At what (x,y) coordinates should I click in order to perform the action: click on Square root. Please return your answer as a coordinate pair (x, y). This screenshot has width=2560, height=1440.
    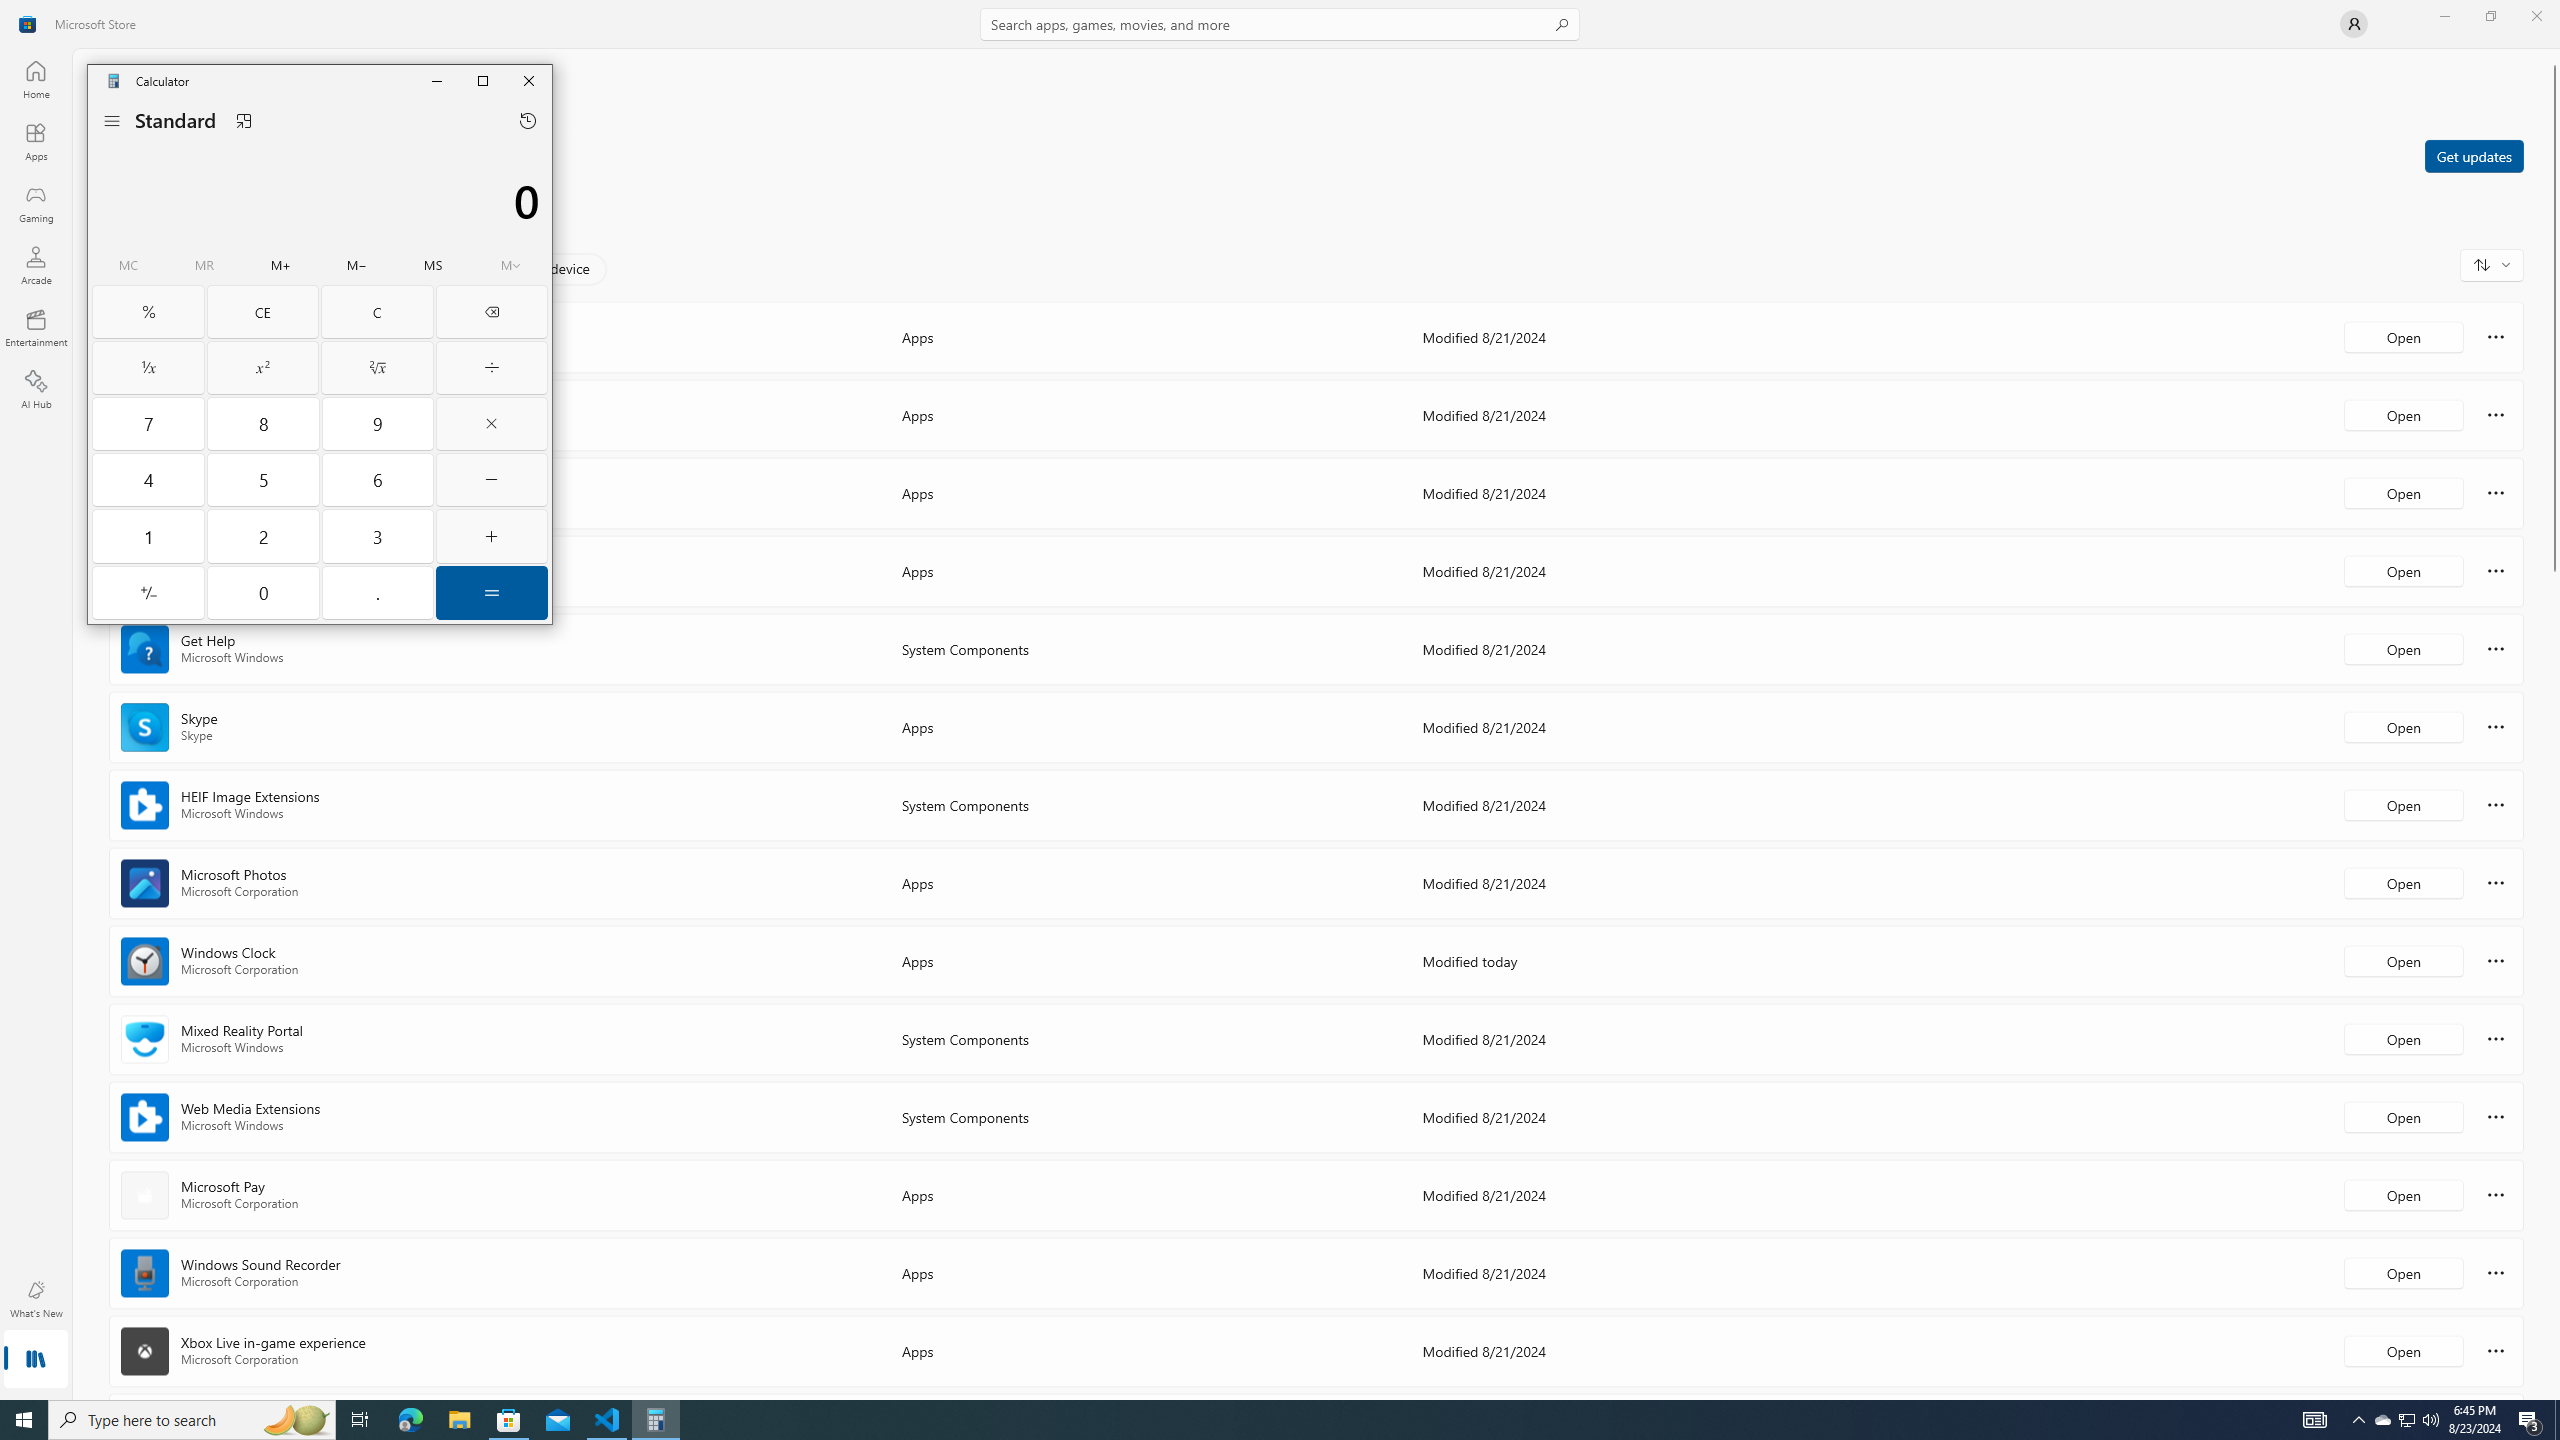
    Looking at the image, I should click on (378, 368).